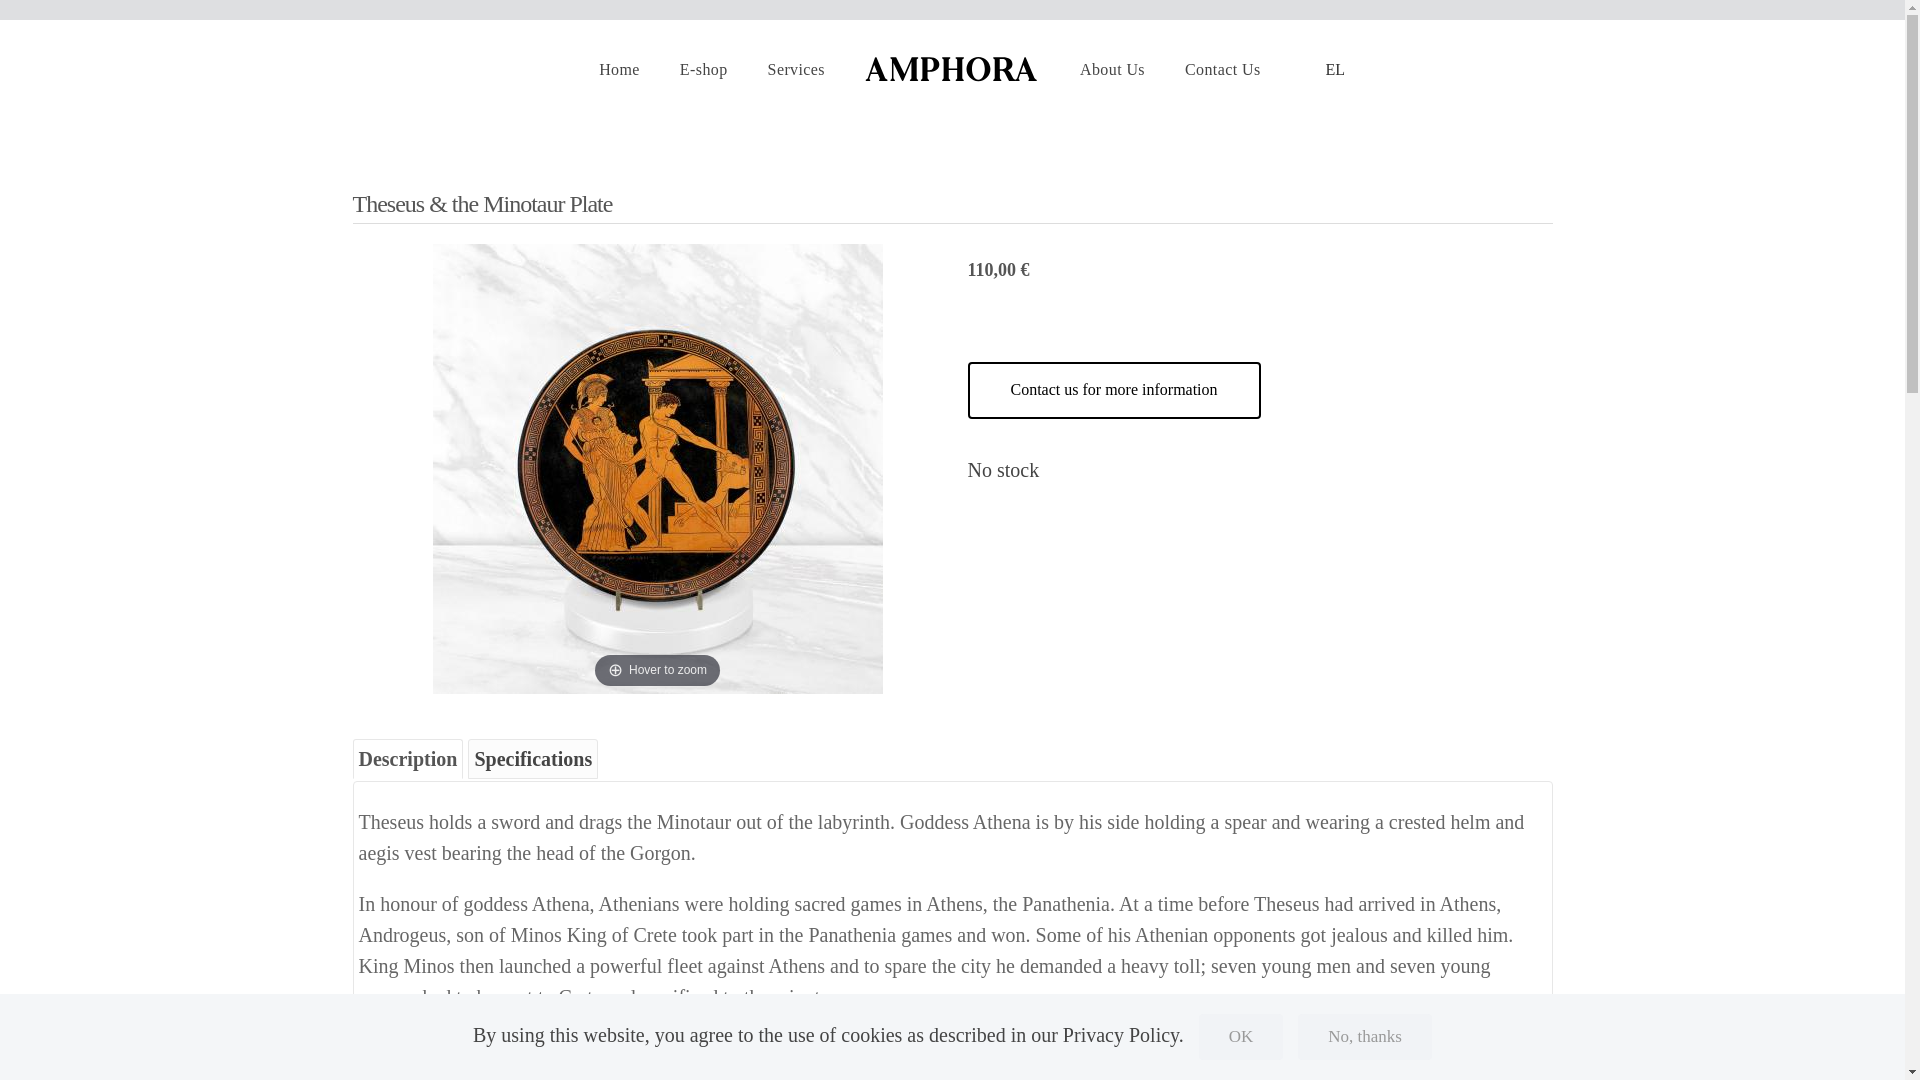  Describe the element at coordinates (656, 469) in the screenshot. I see `Hover to zoom` at that location.